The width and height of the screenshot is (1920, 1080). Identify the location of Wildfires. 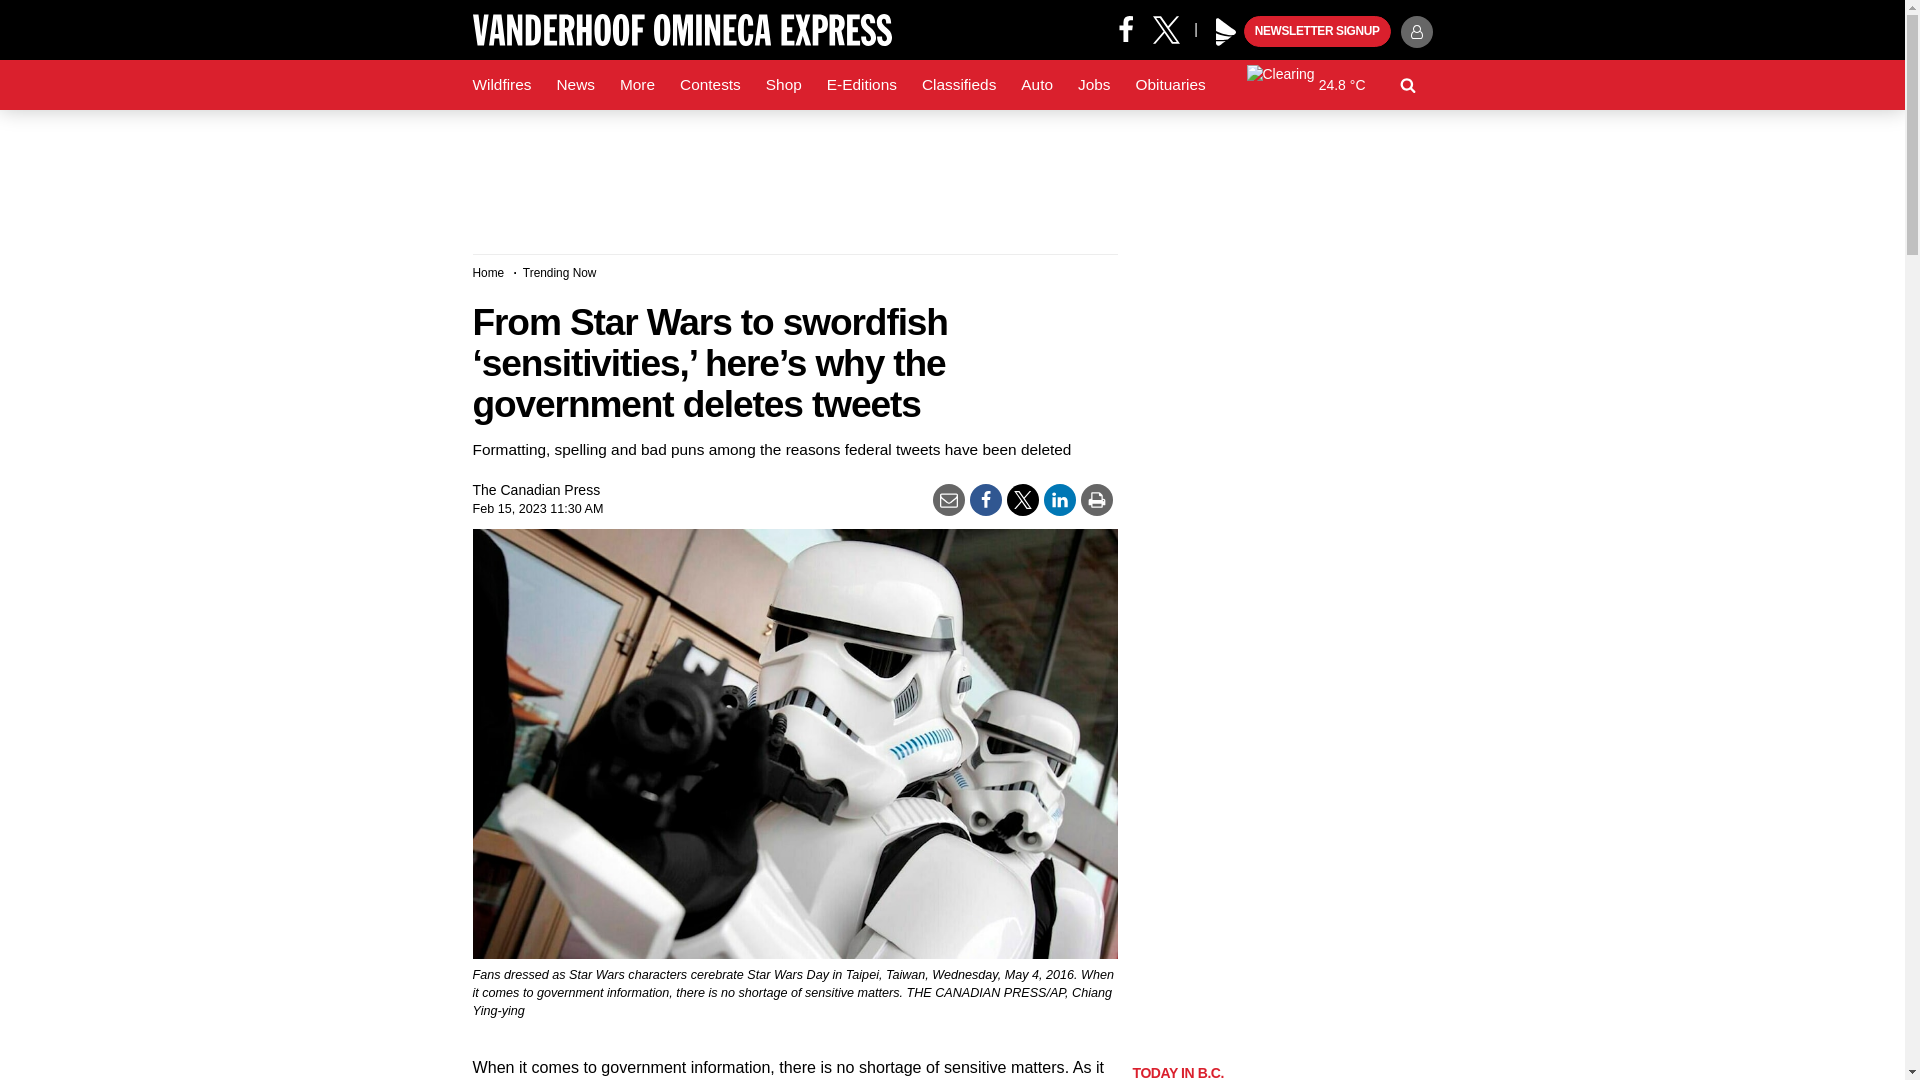
(502, 85).